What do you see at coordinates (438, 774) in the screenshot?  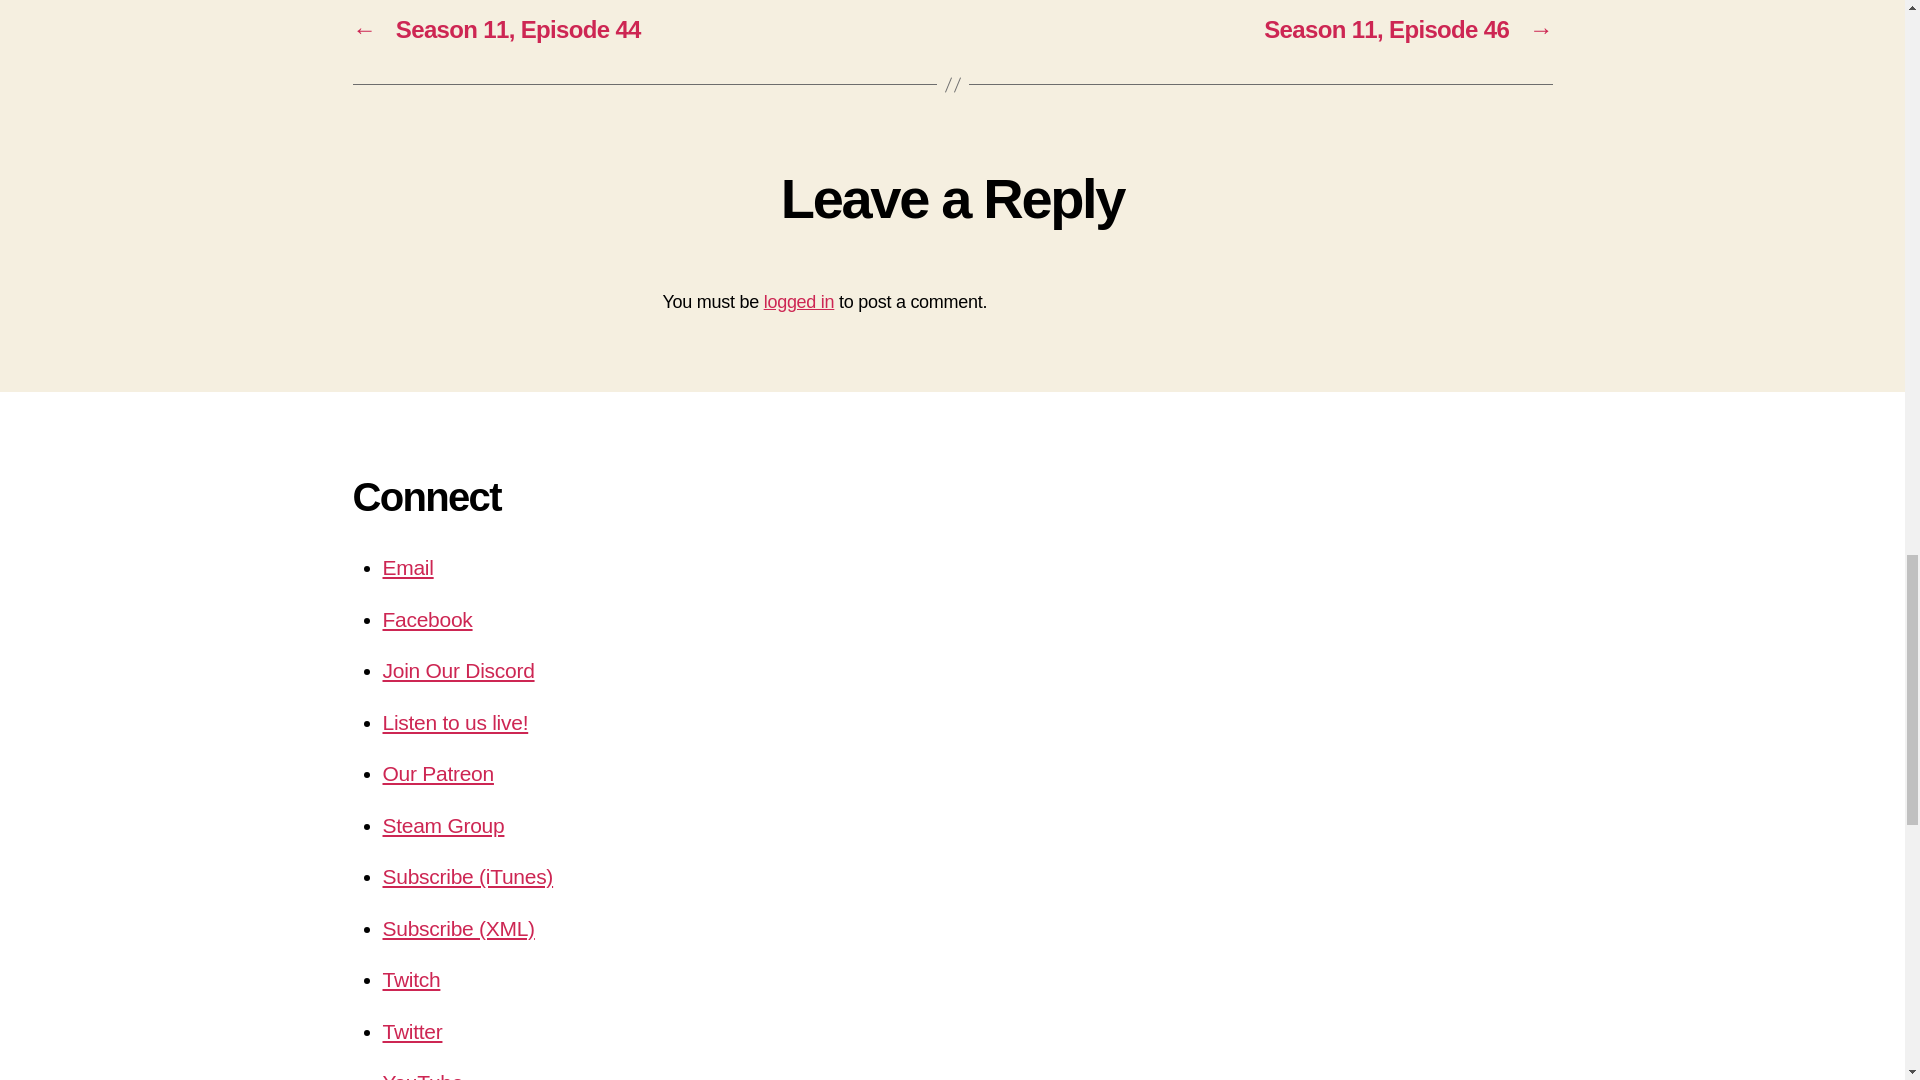 I see `Click Here To Support Us` at bounding box center [438, 774].